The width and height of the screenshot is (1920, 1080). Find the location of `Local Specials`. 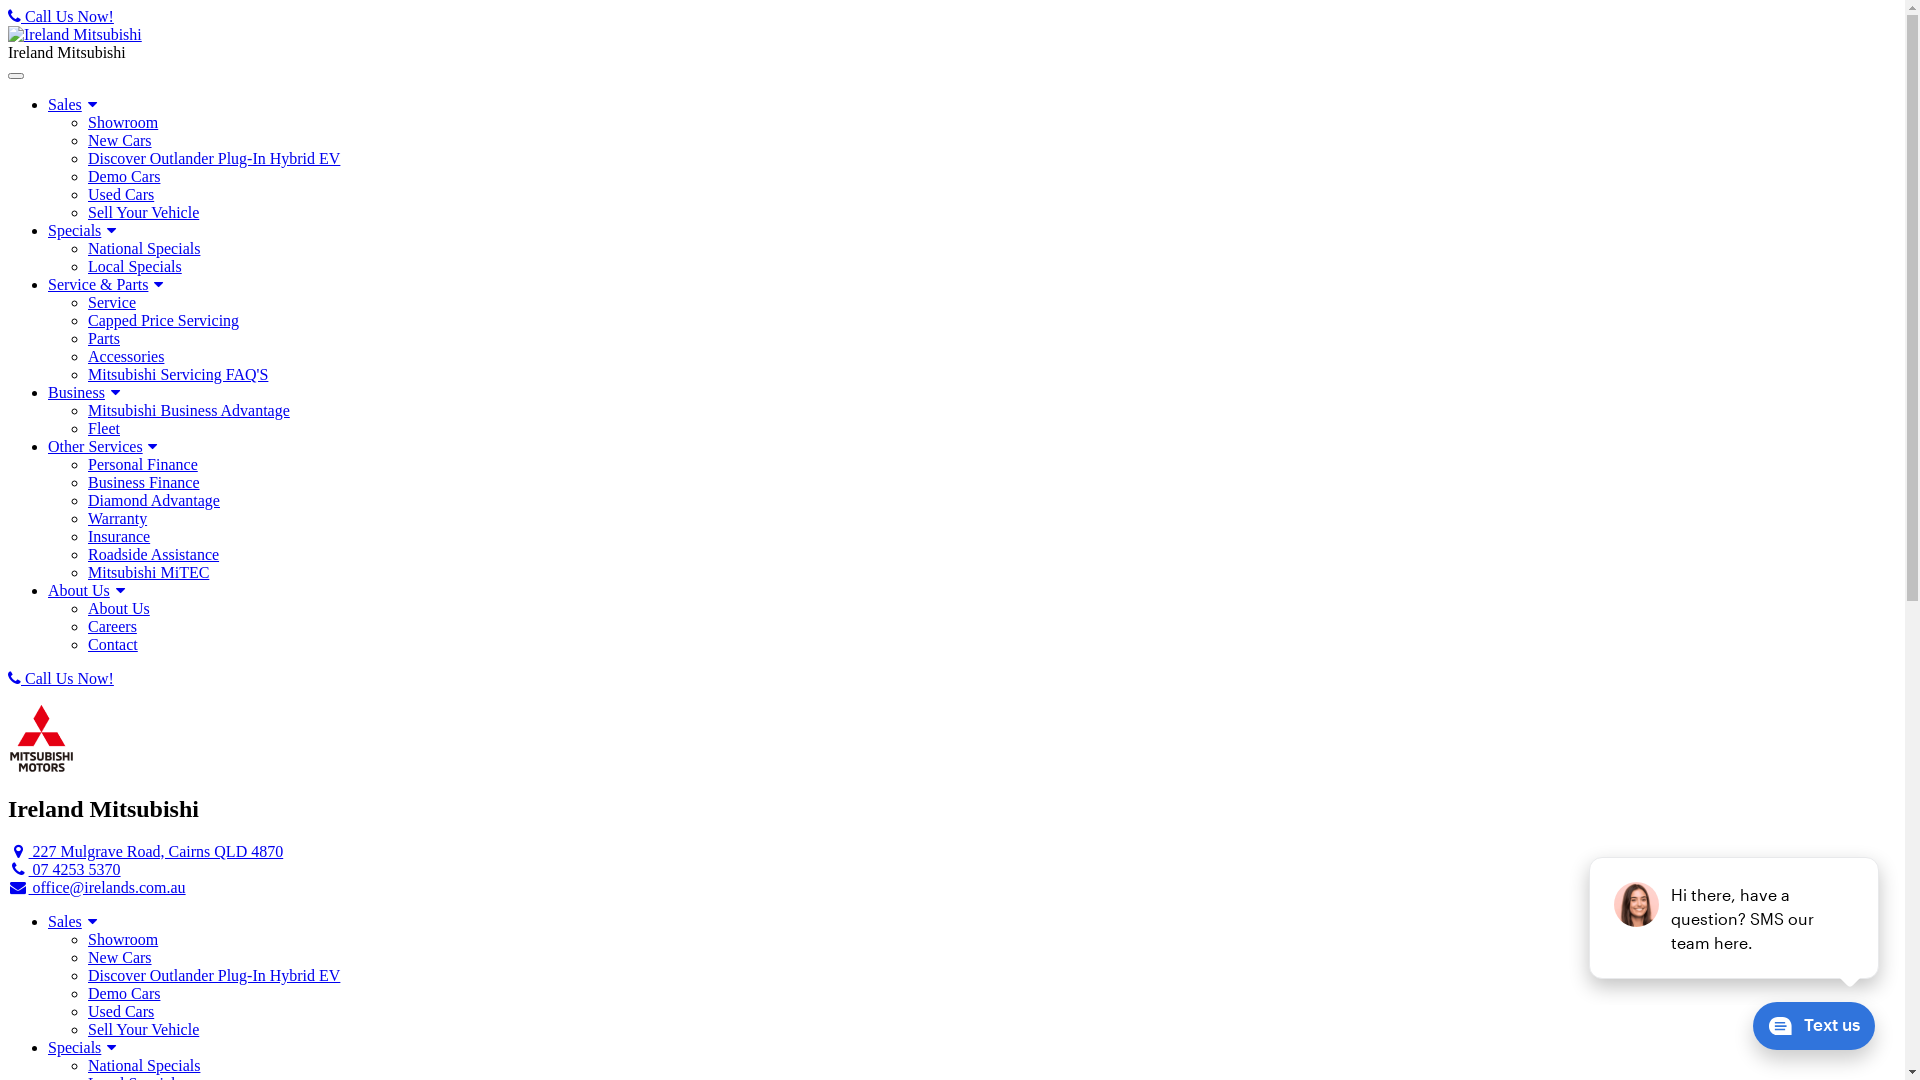

Local Specials is located at coordinates (992, 267).